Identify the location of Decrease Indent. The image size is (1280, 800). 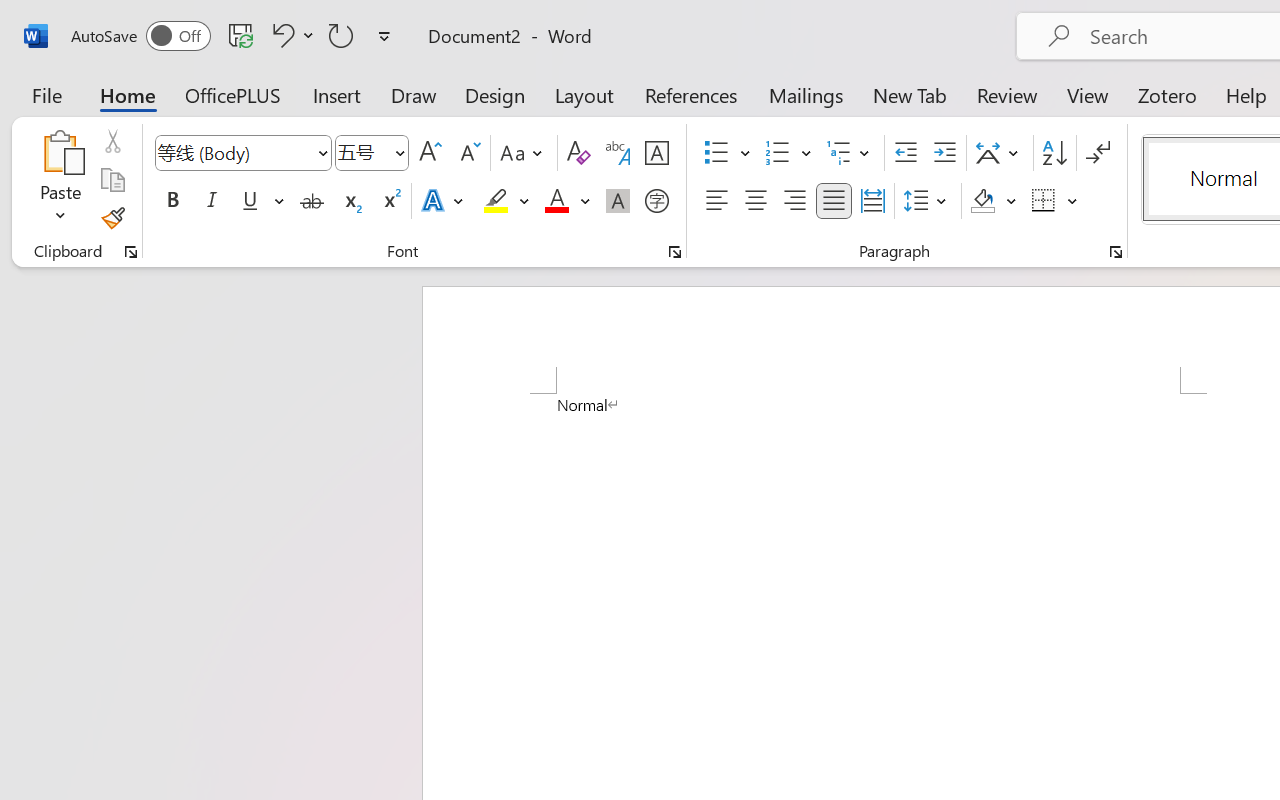
(906, 153).